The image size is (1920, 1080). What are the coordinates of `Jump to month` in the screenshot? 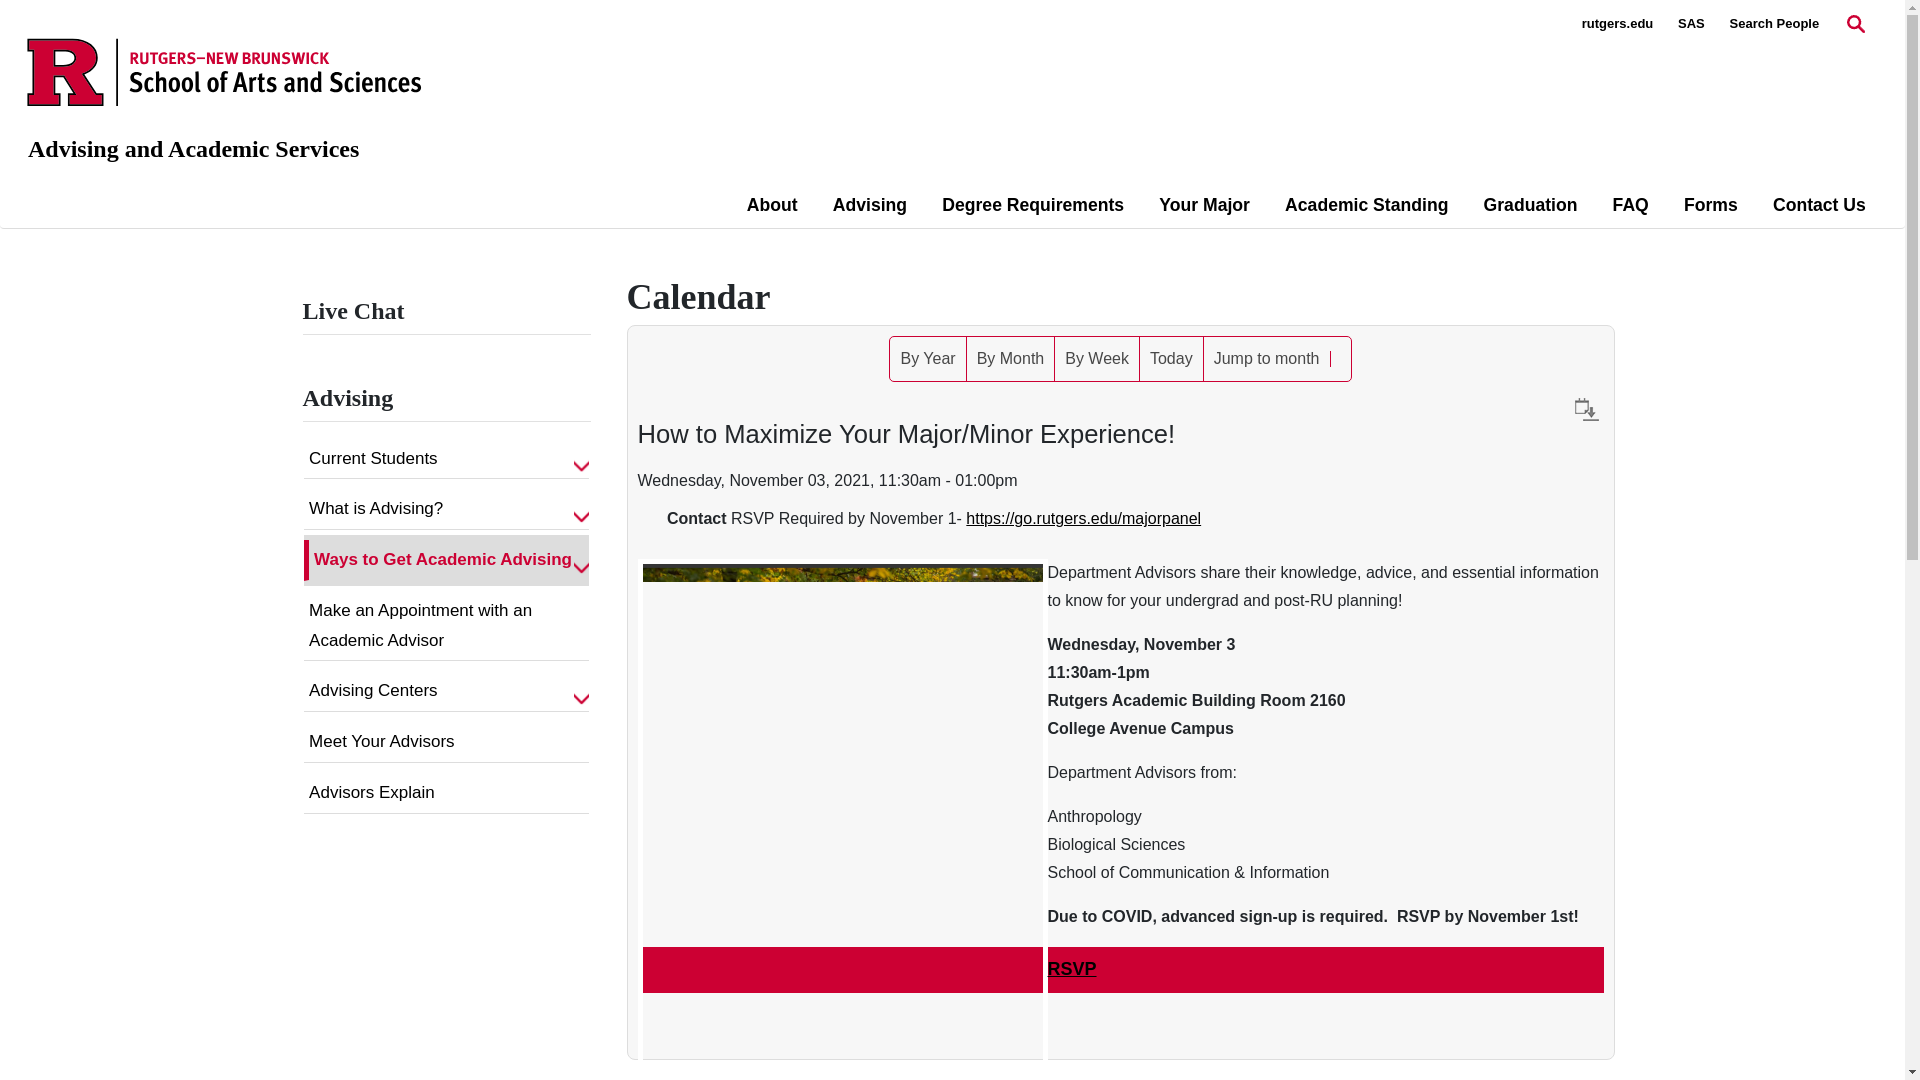 It's located at (1266, 358).